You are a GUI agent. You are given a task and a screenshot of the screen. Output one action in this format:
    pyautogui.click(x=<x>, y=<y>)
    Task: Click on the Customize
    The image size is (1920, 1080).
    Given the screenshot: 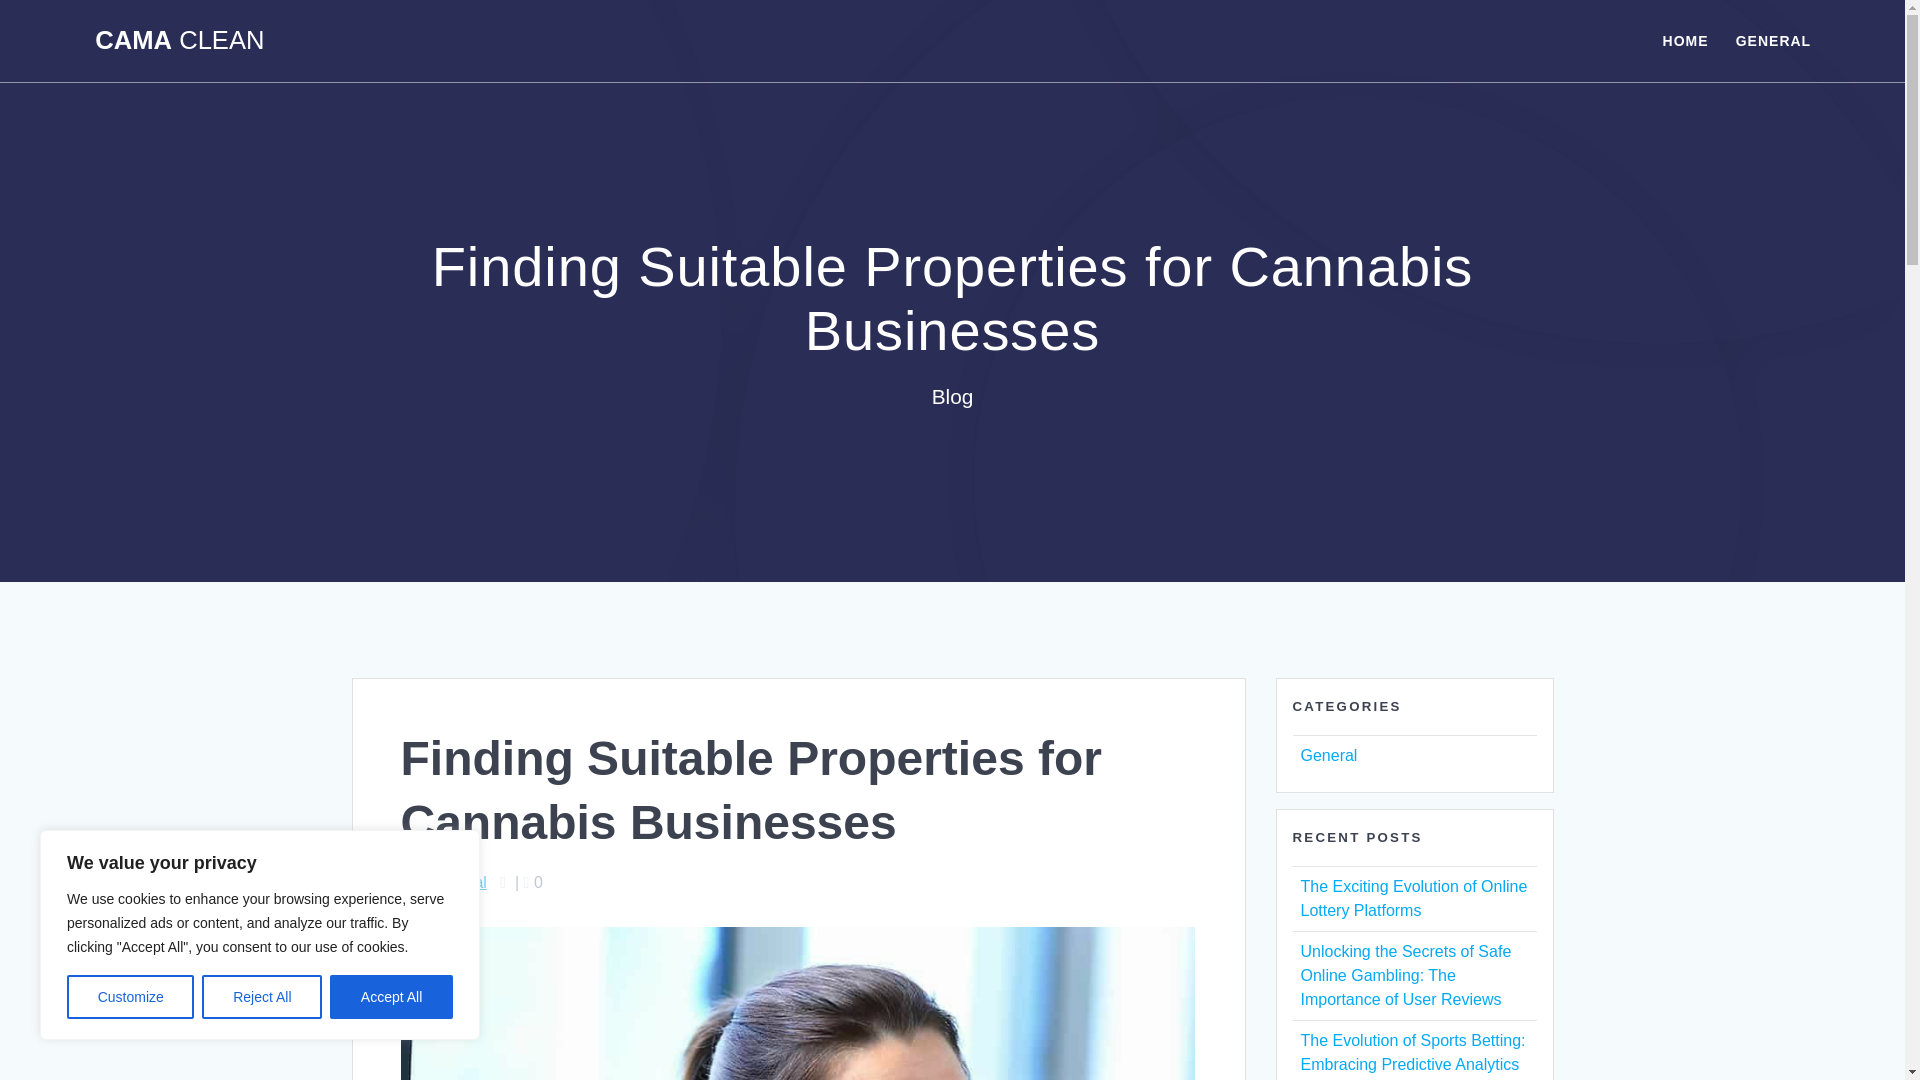 What is the action you would take?
    pyautogui.click(x=130, y=997)
    